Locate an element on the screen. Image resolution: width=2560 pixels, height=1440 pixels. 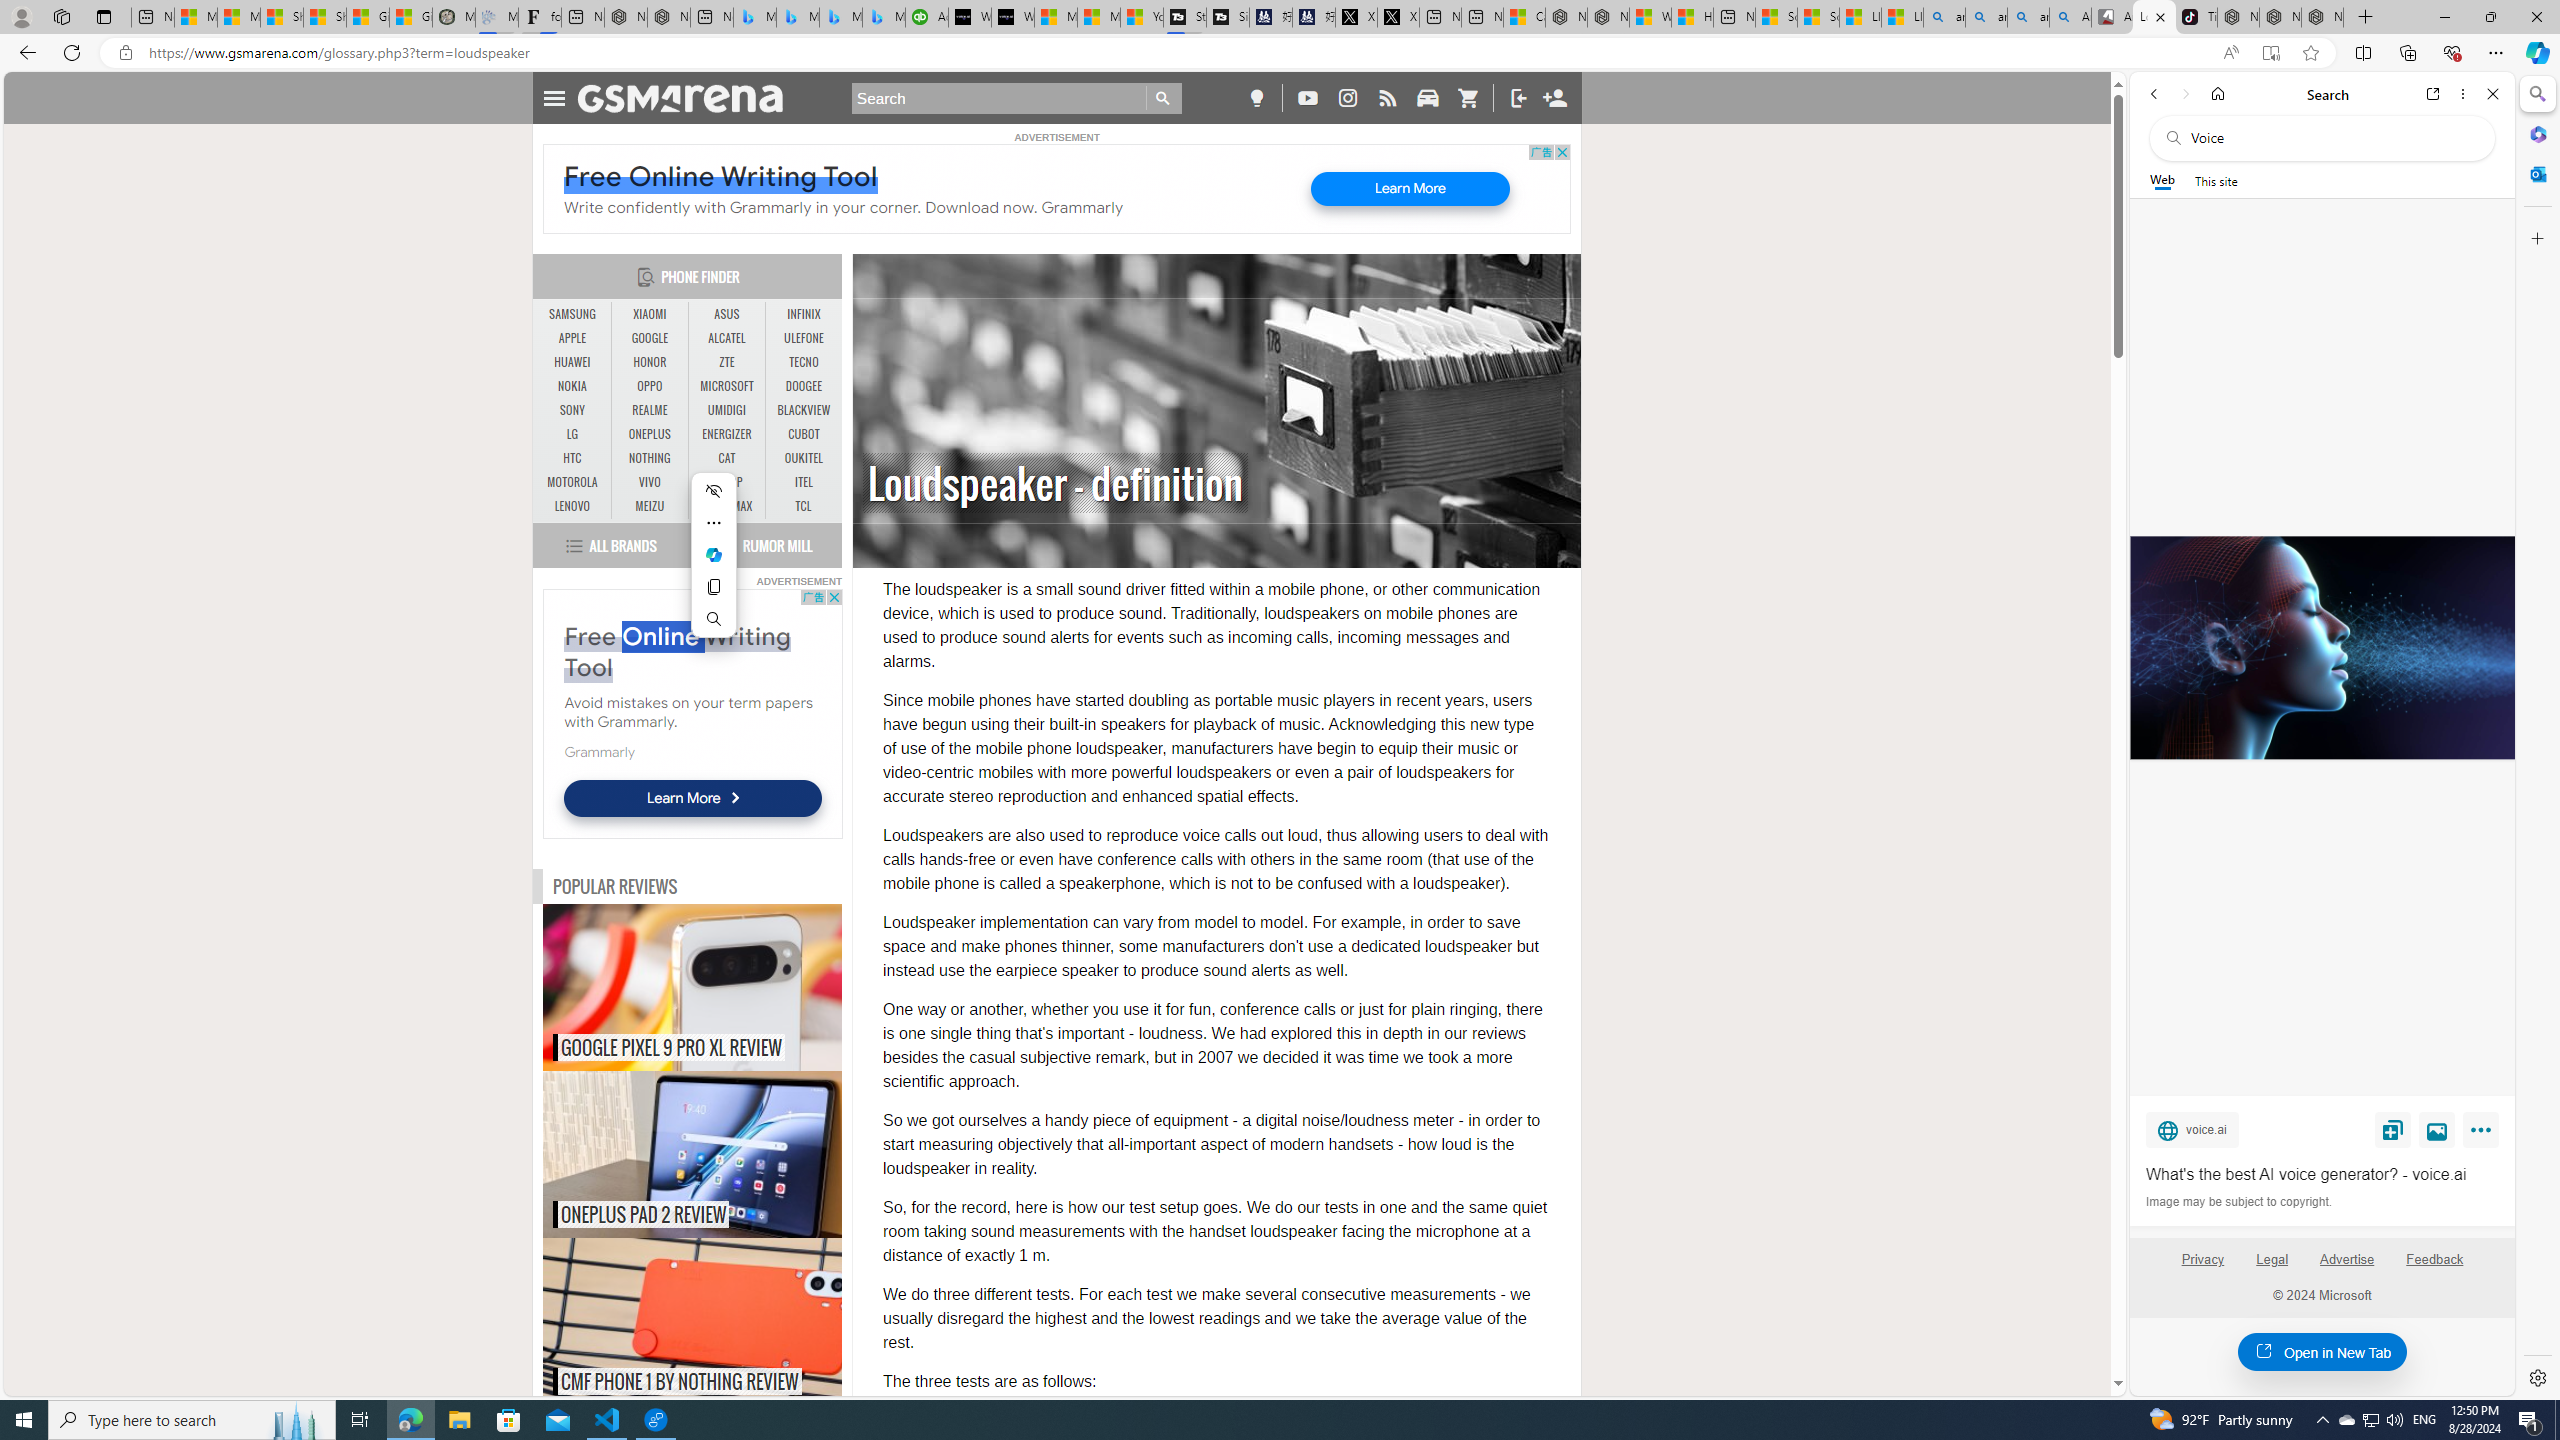
Grammarly is located at coordinates (598, 750).